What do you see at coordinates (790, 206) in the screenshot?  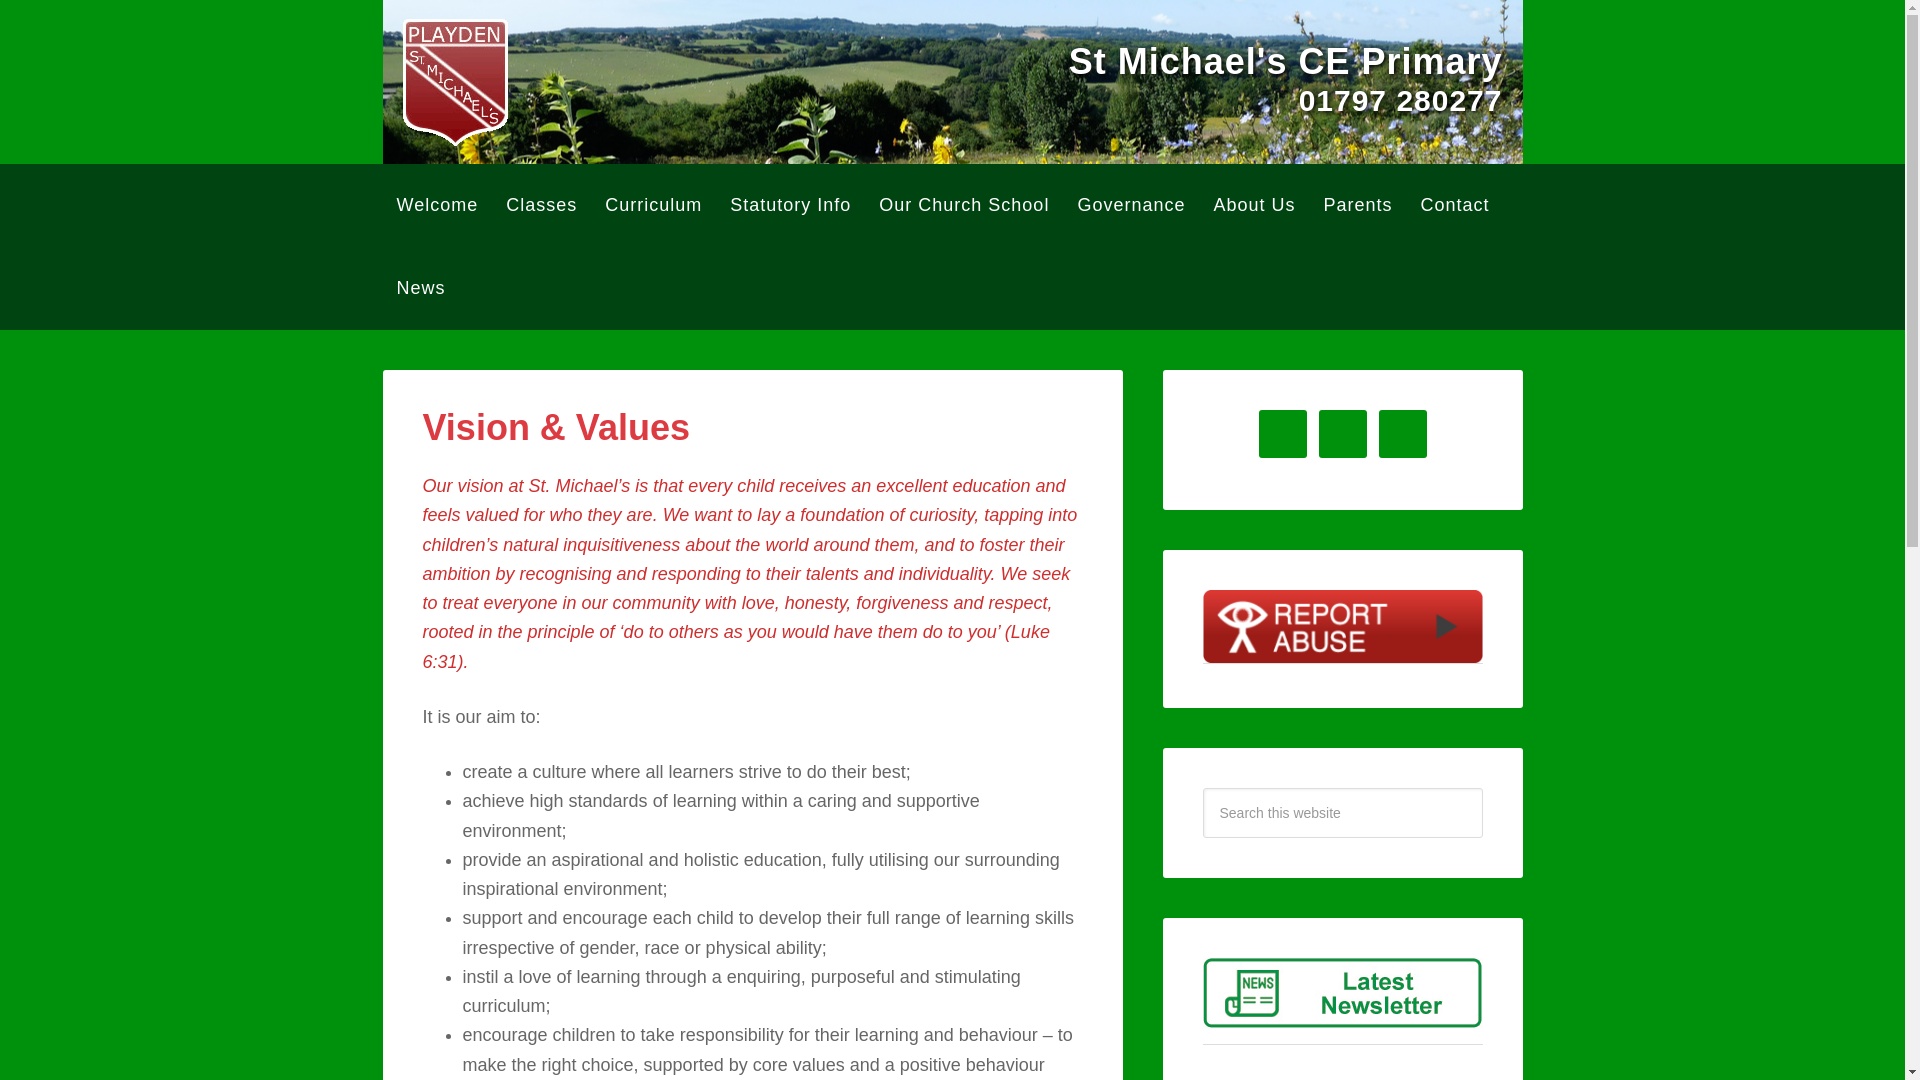 I see `Statutory Info` at bounding box center [790, 206].